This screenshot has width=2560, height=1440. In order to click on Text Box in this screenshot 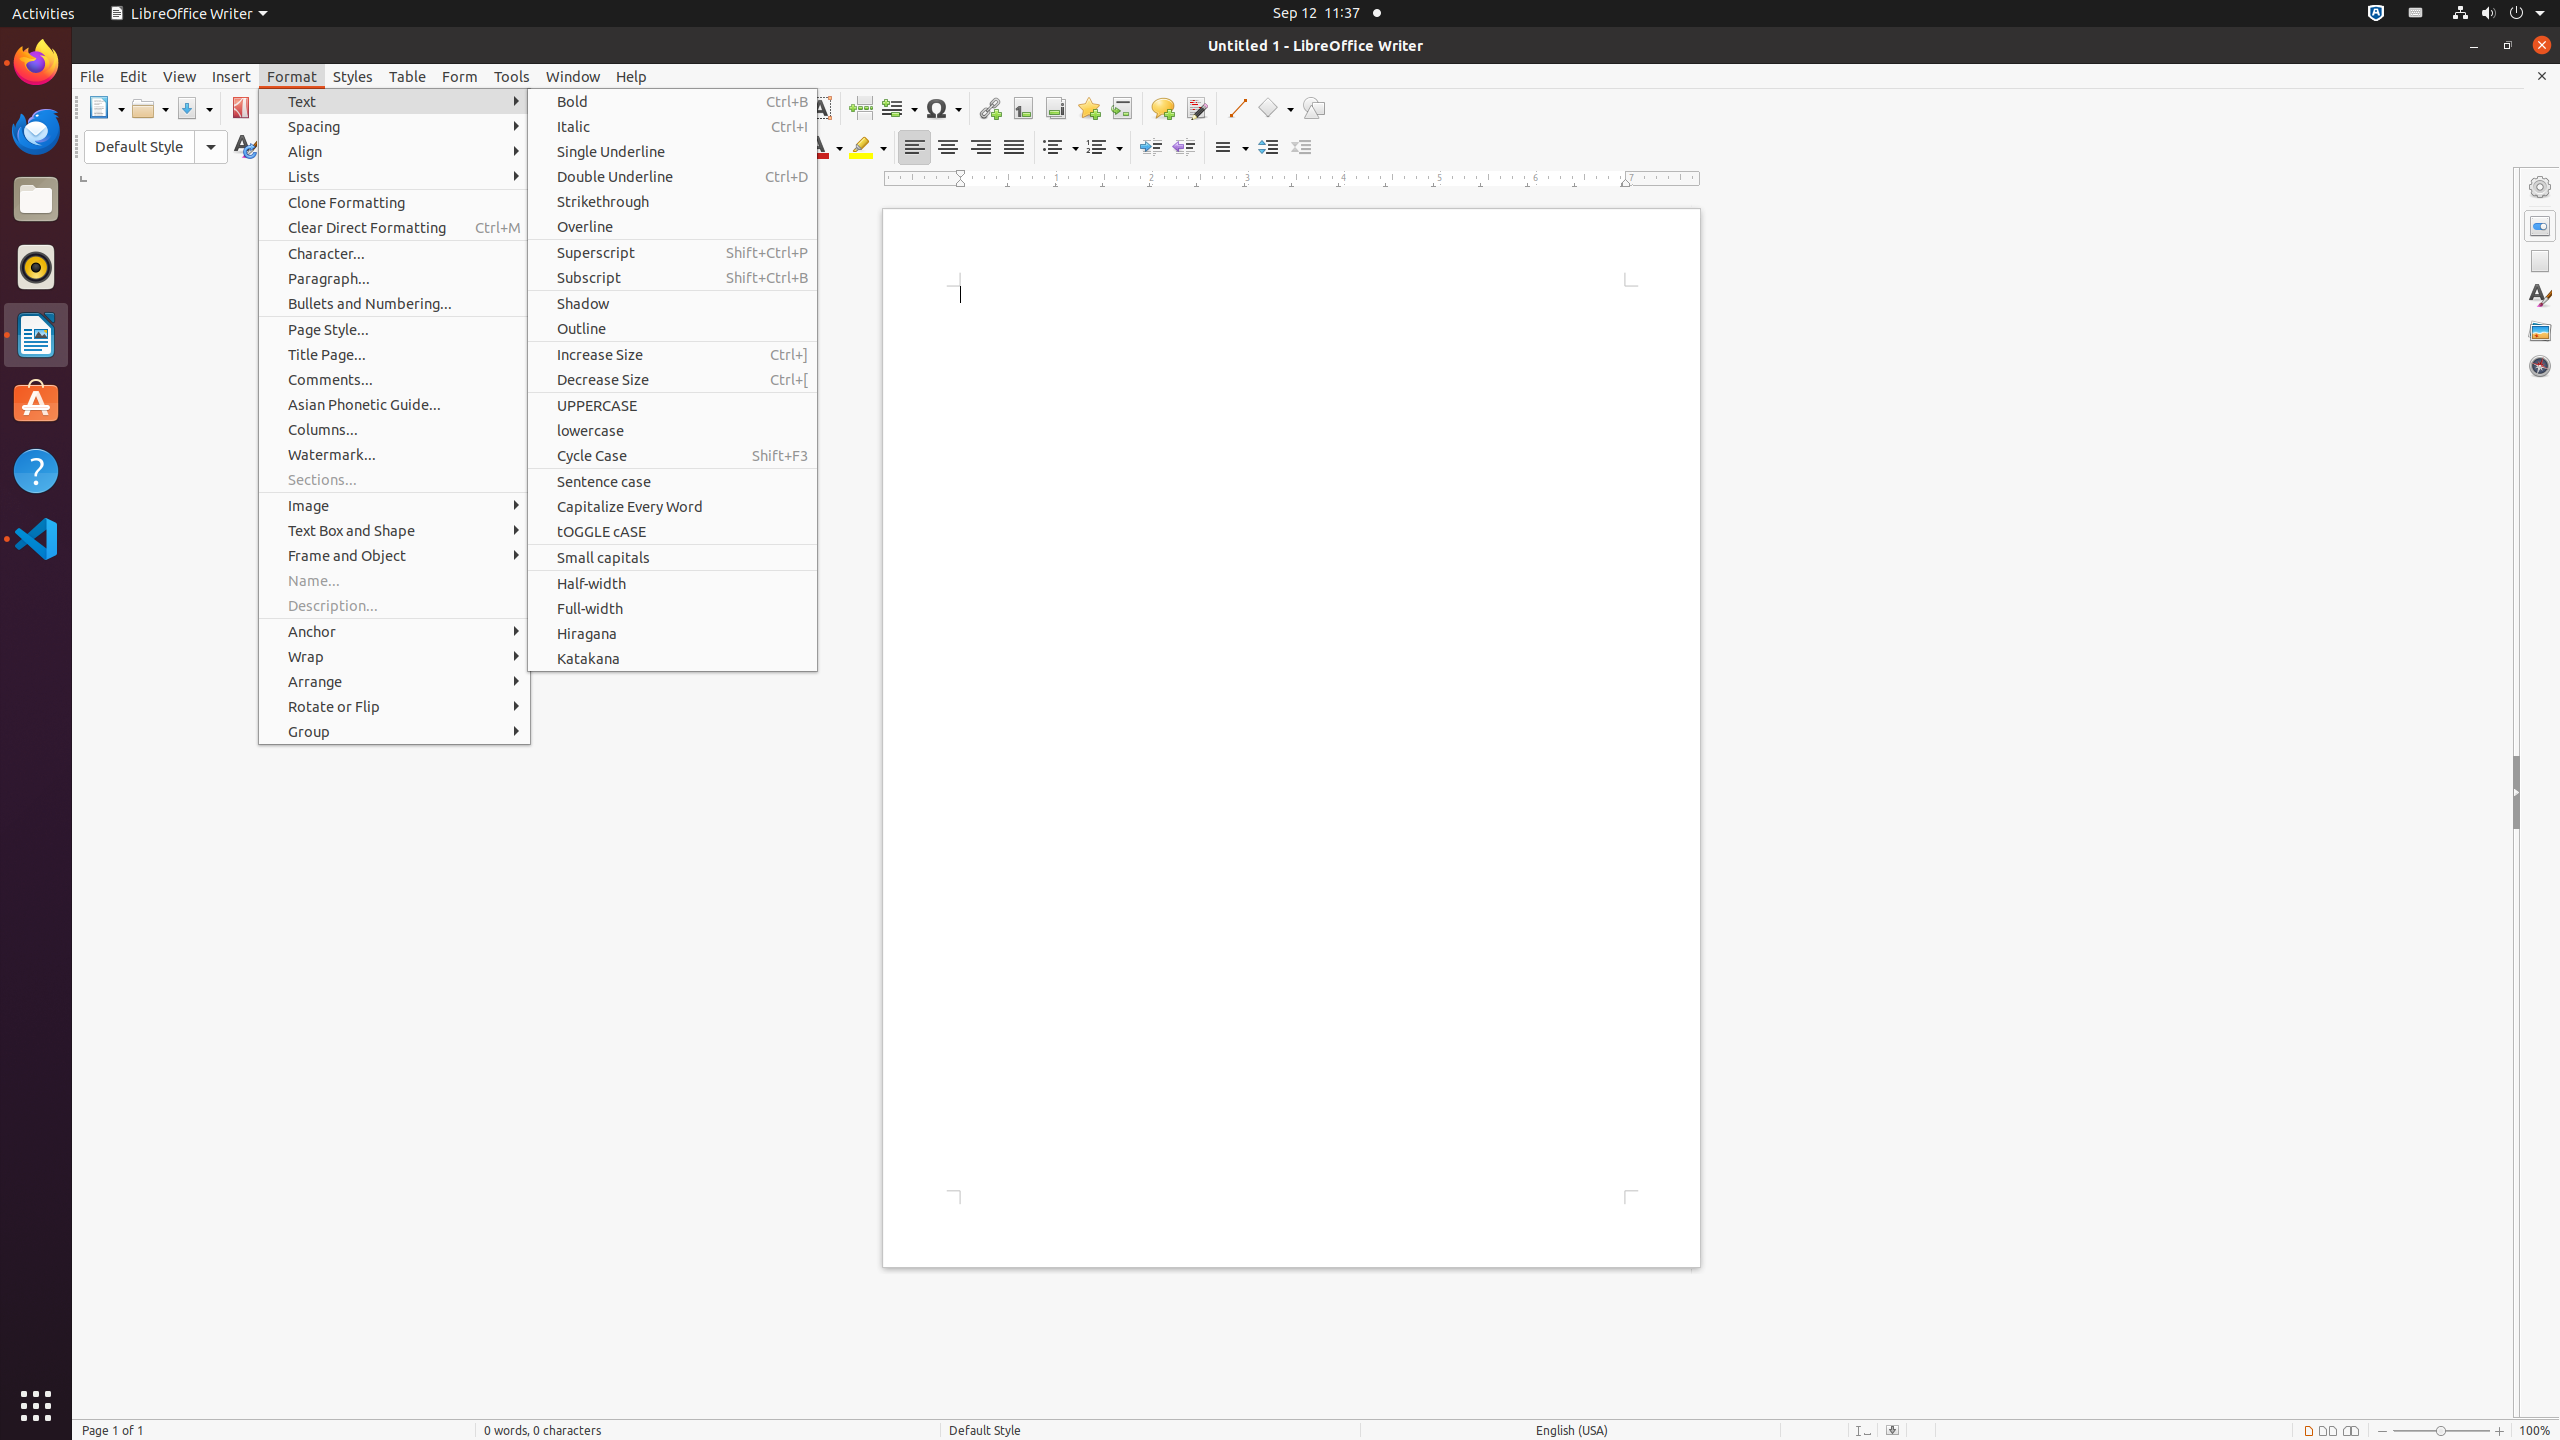, I will do `click(820, 108)`.